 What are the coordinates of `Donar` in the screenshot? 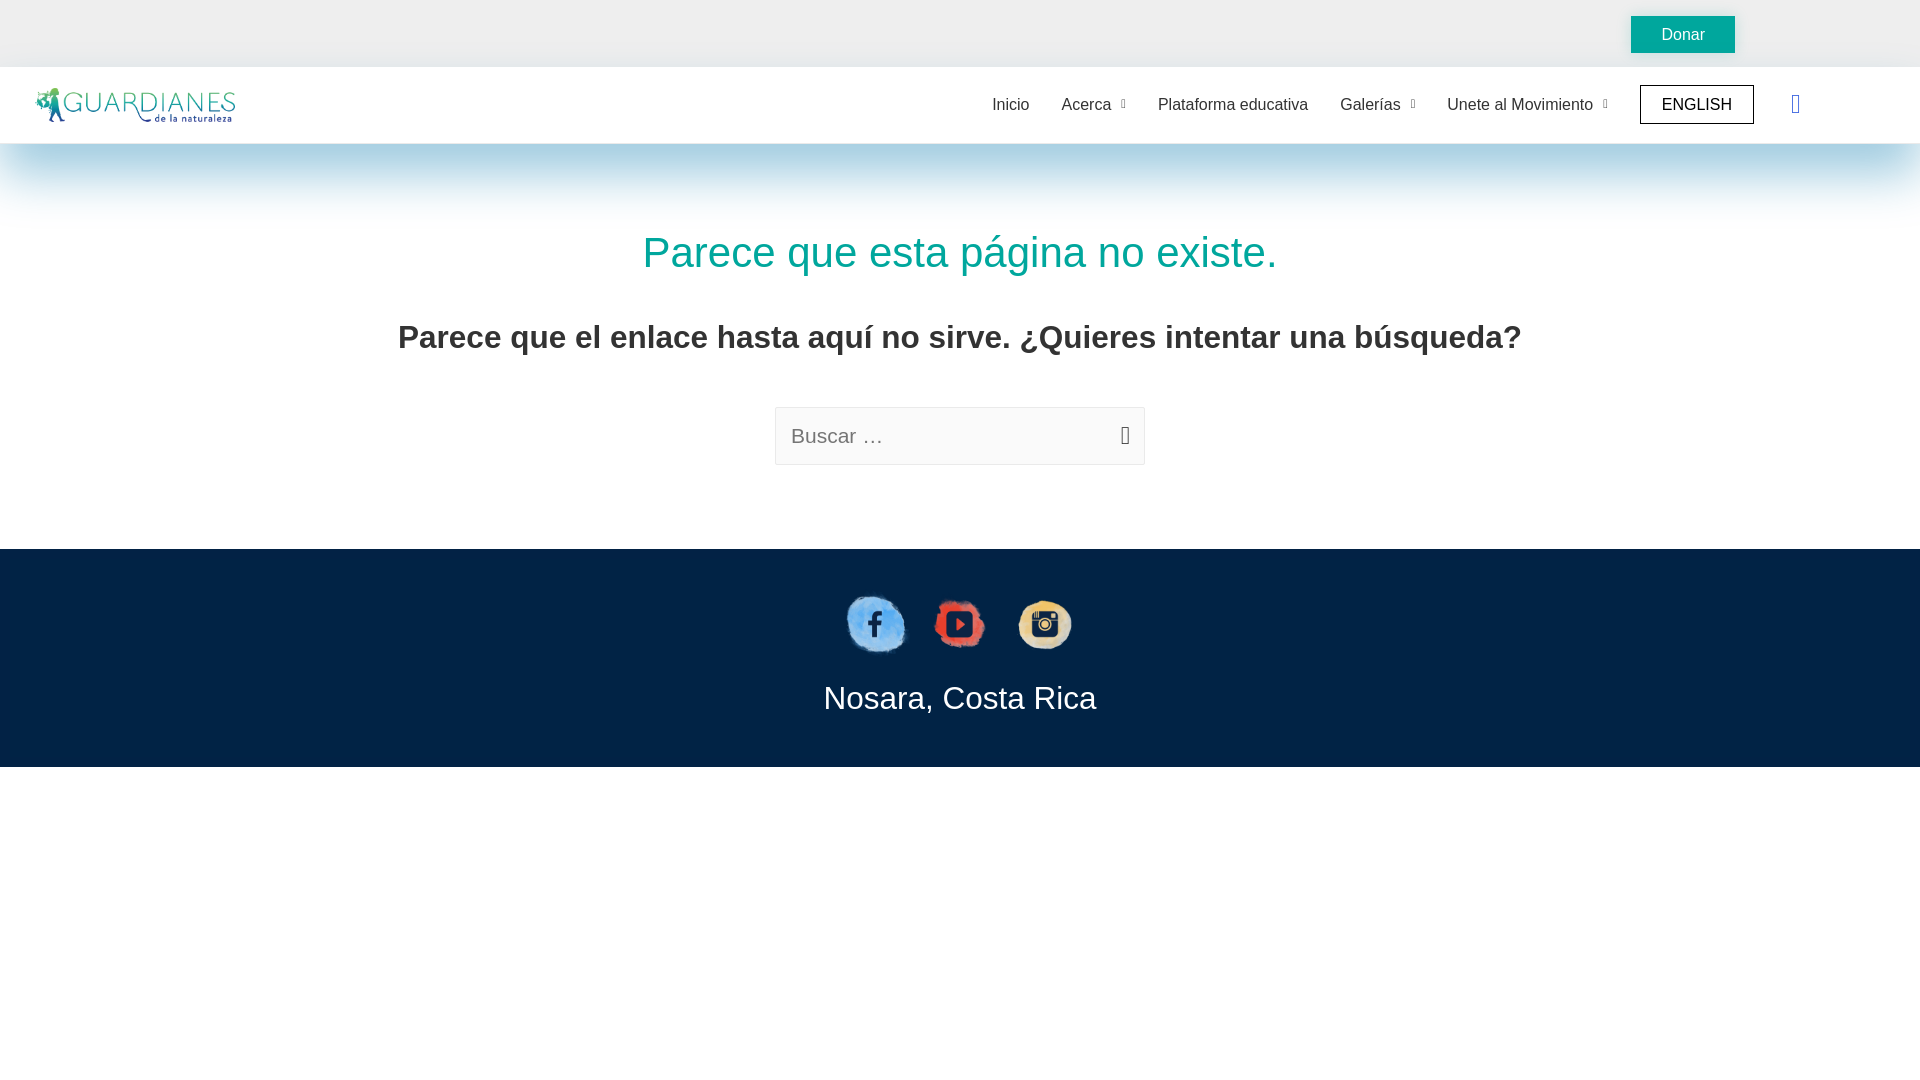 It's located at (1682, 34).